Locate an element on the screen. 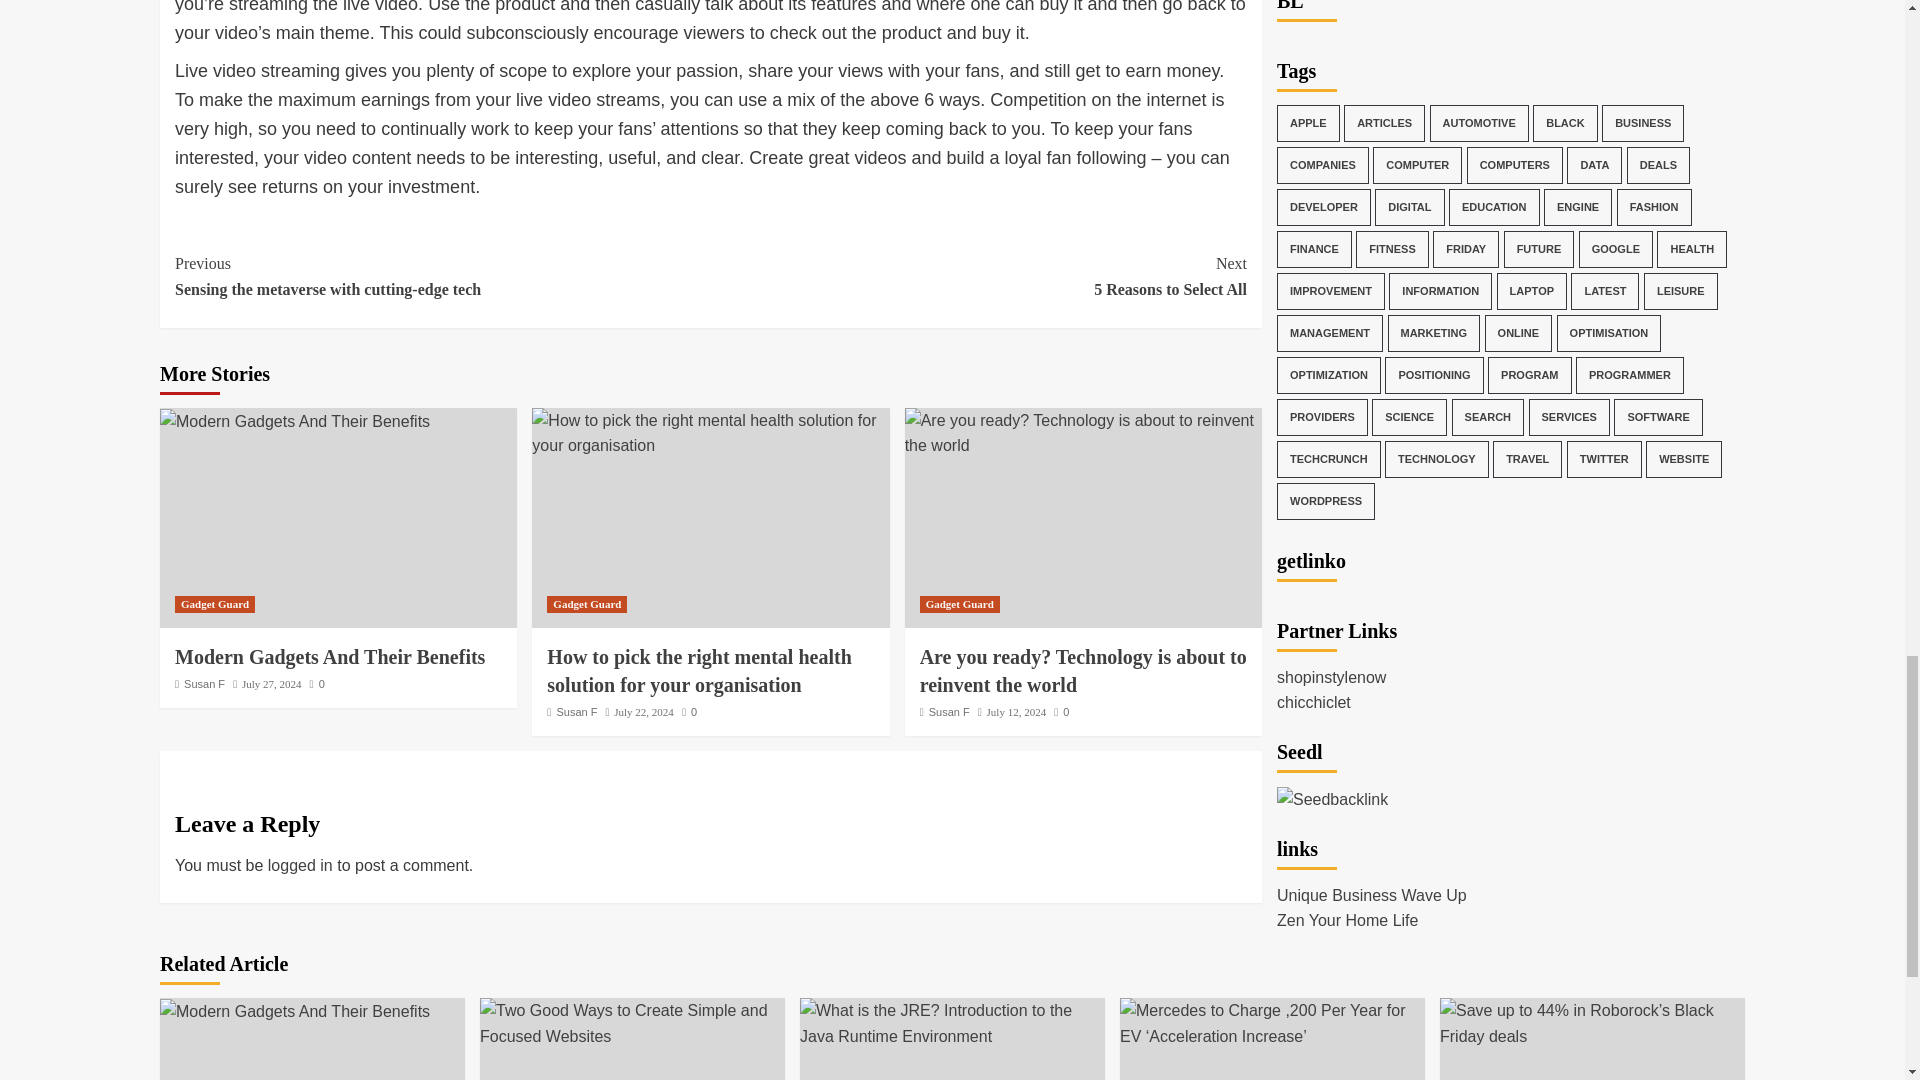  Are you ready? Technology is about to reinvent the world is located at coordinates (294, 422).